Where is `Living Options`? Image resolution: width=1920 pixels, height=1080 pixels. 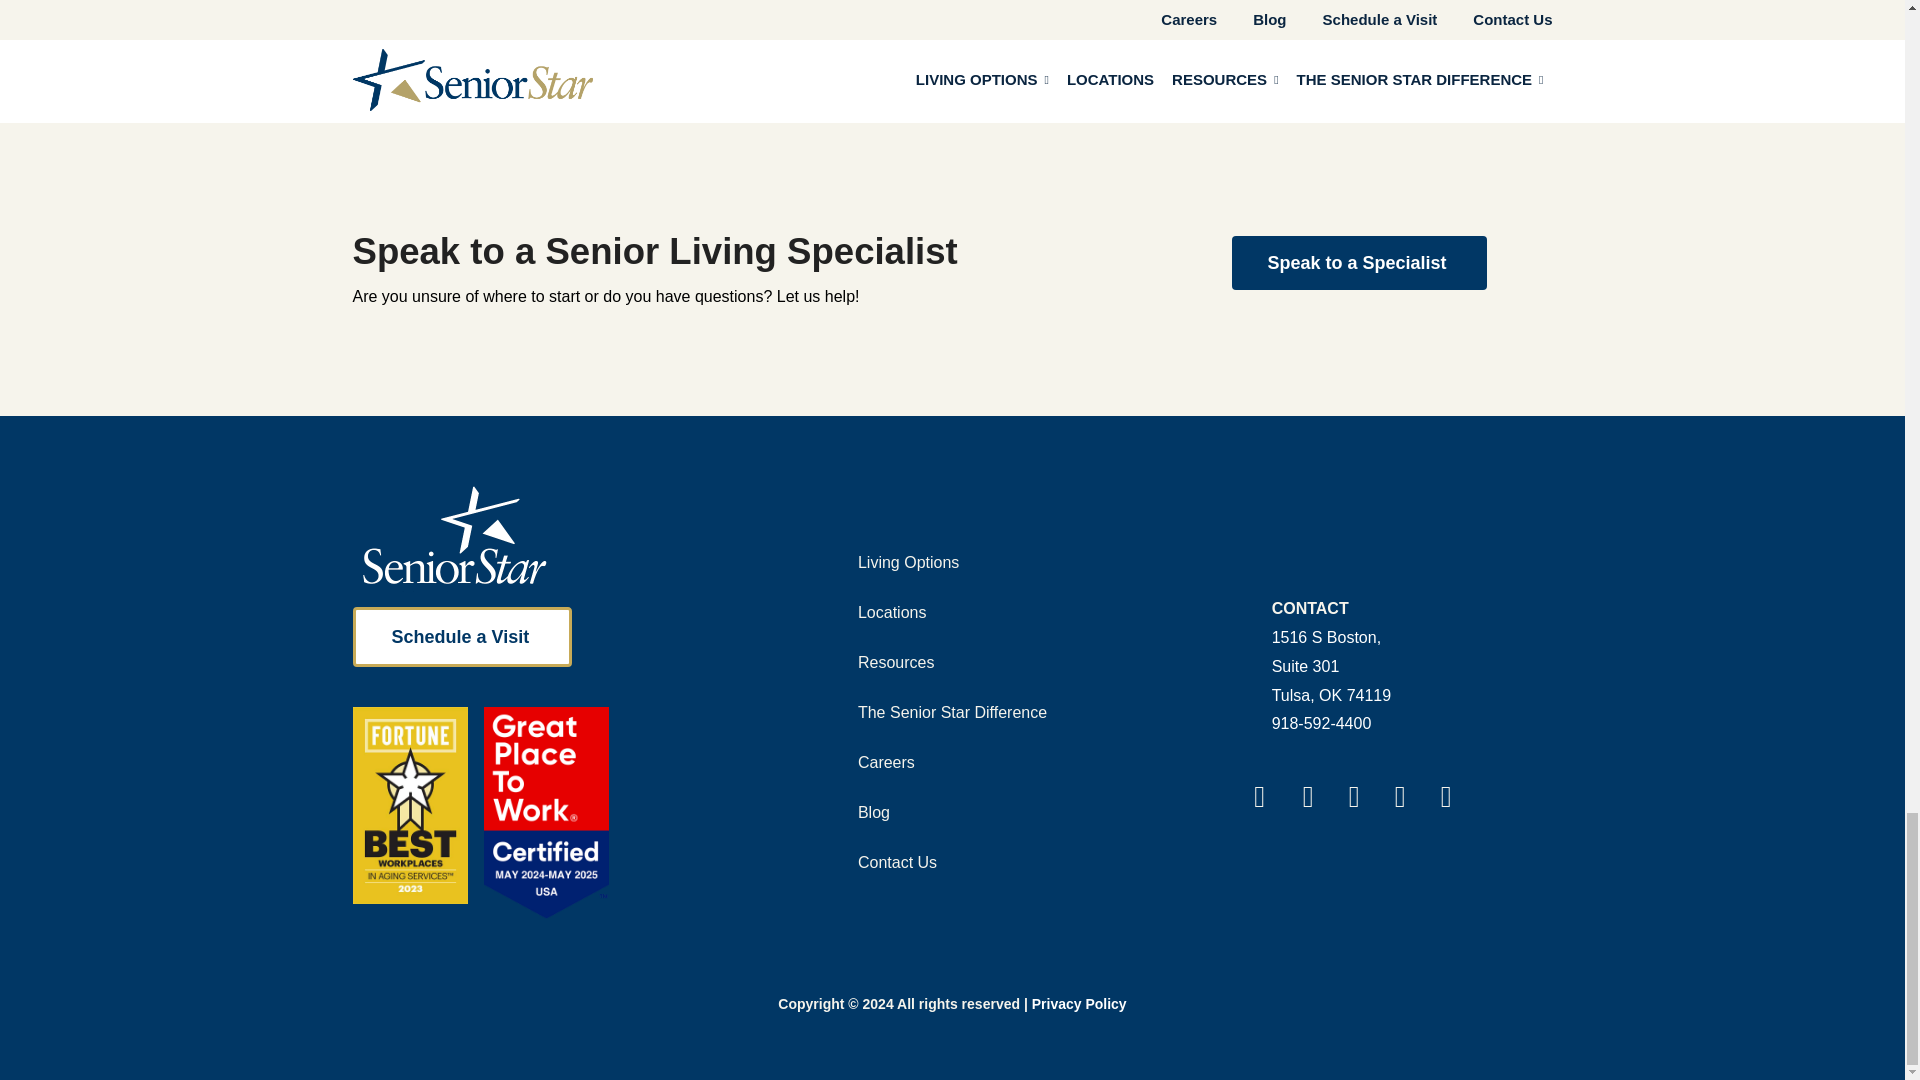 Living Options is located at coordinates (873, 813).